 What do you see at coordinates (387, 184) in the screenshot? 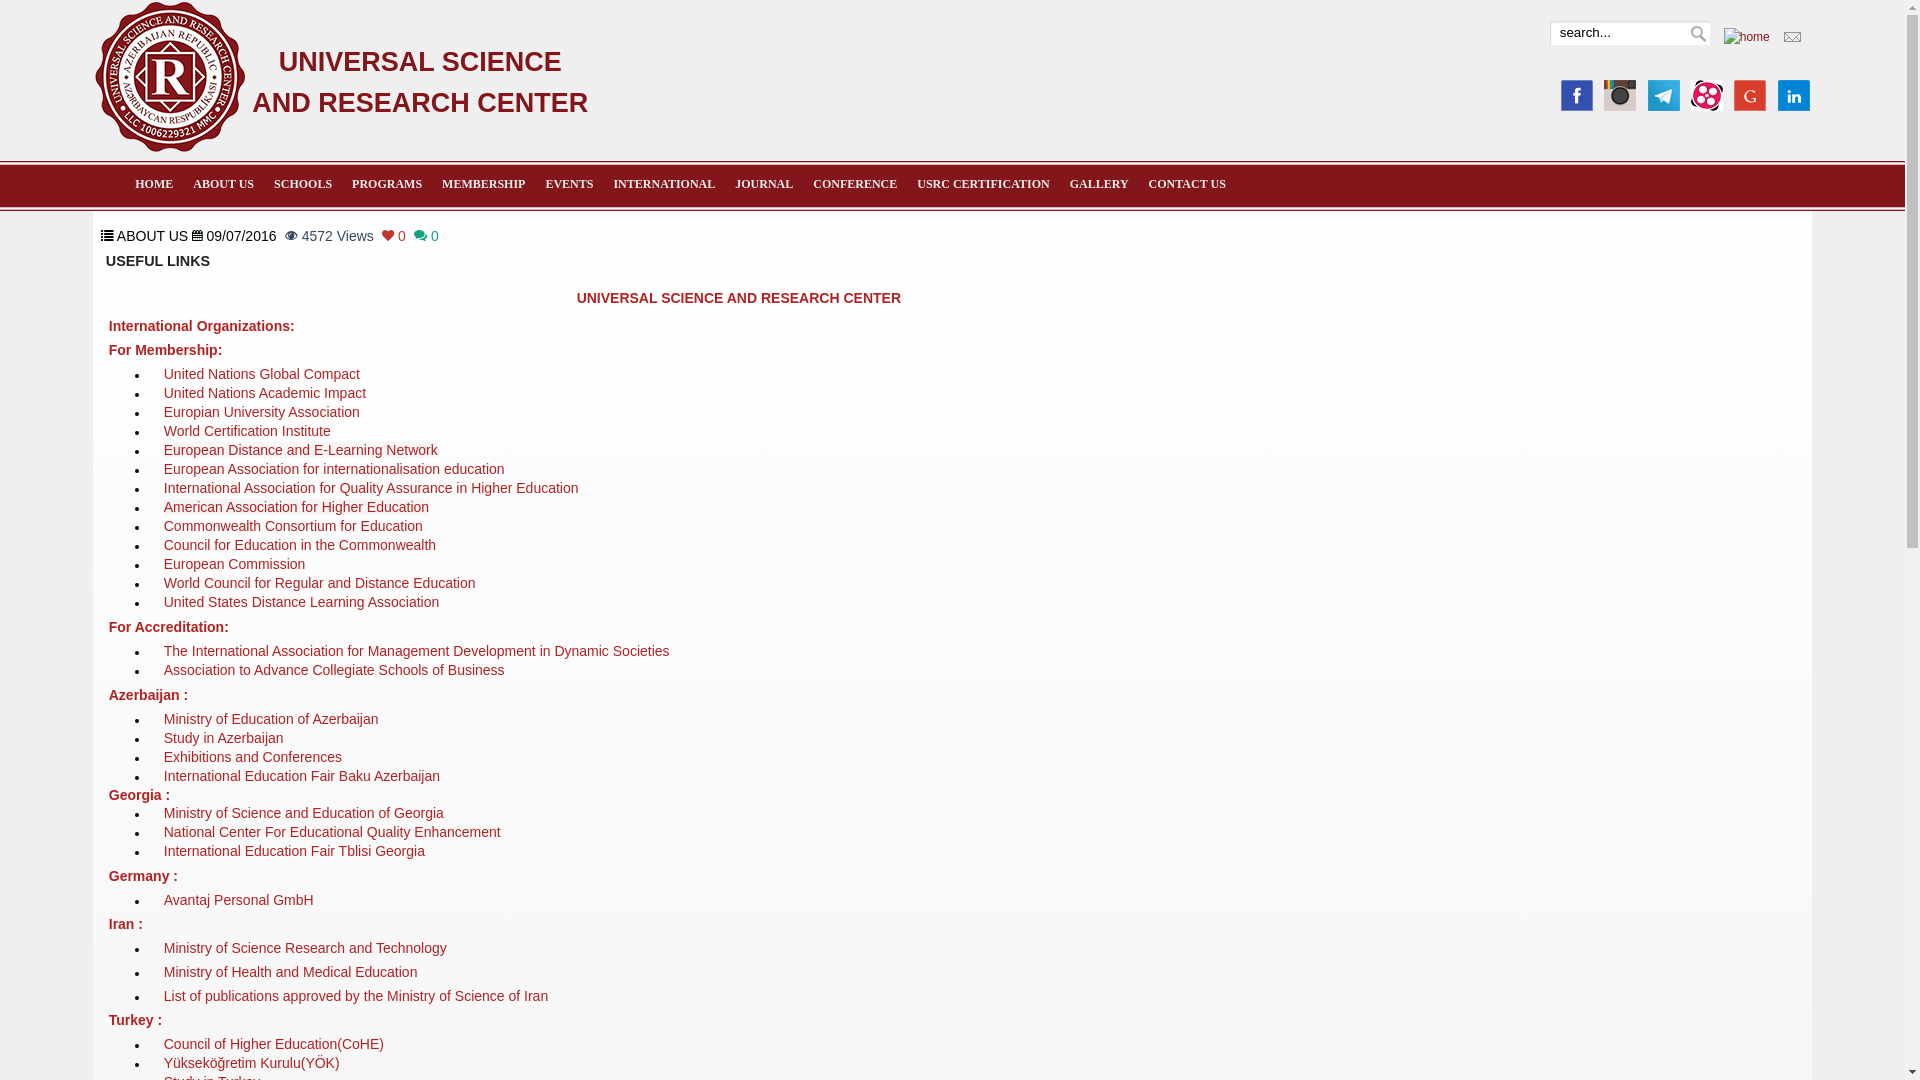
I see `PROGRAMS` at bounding box center [387, 184].